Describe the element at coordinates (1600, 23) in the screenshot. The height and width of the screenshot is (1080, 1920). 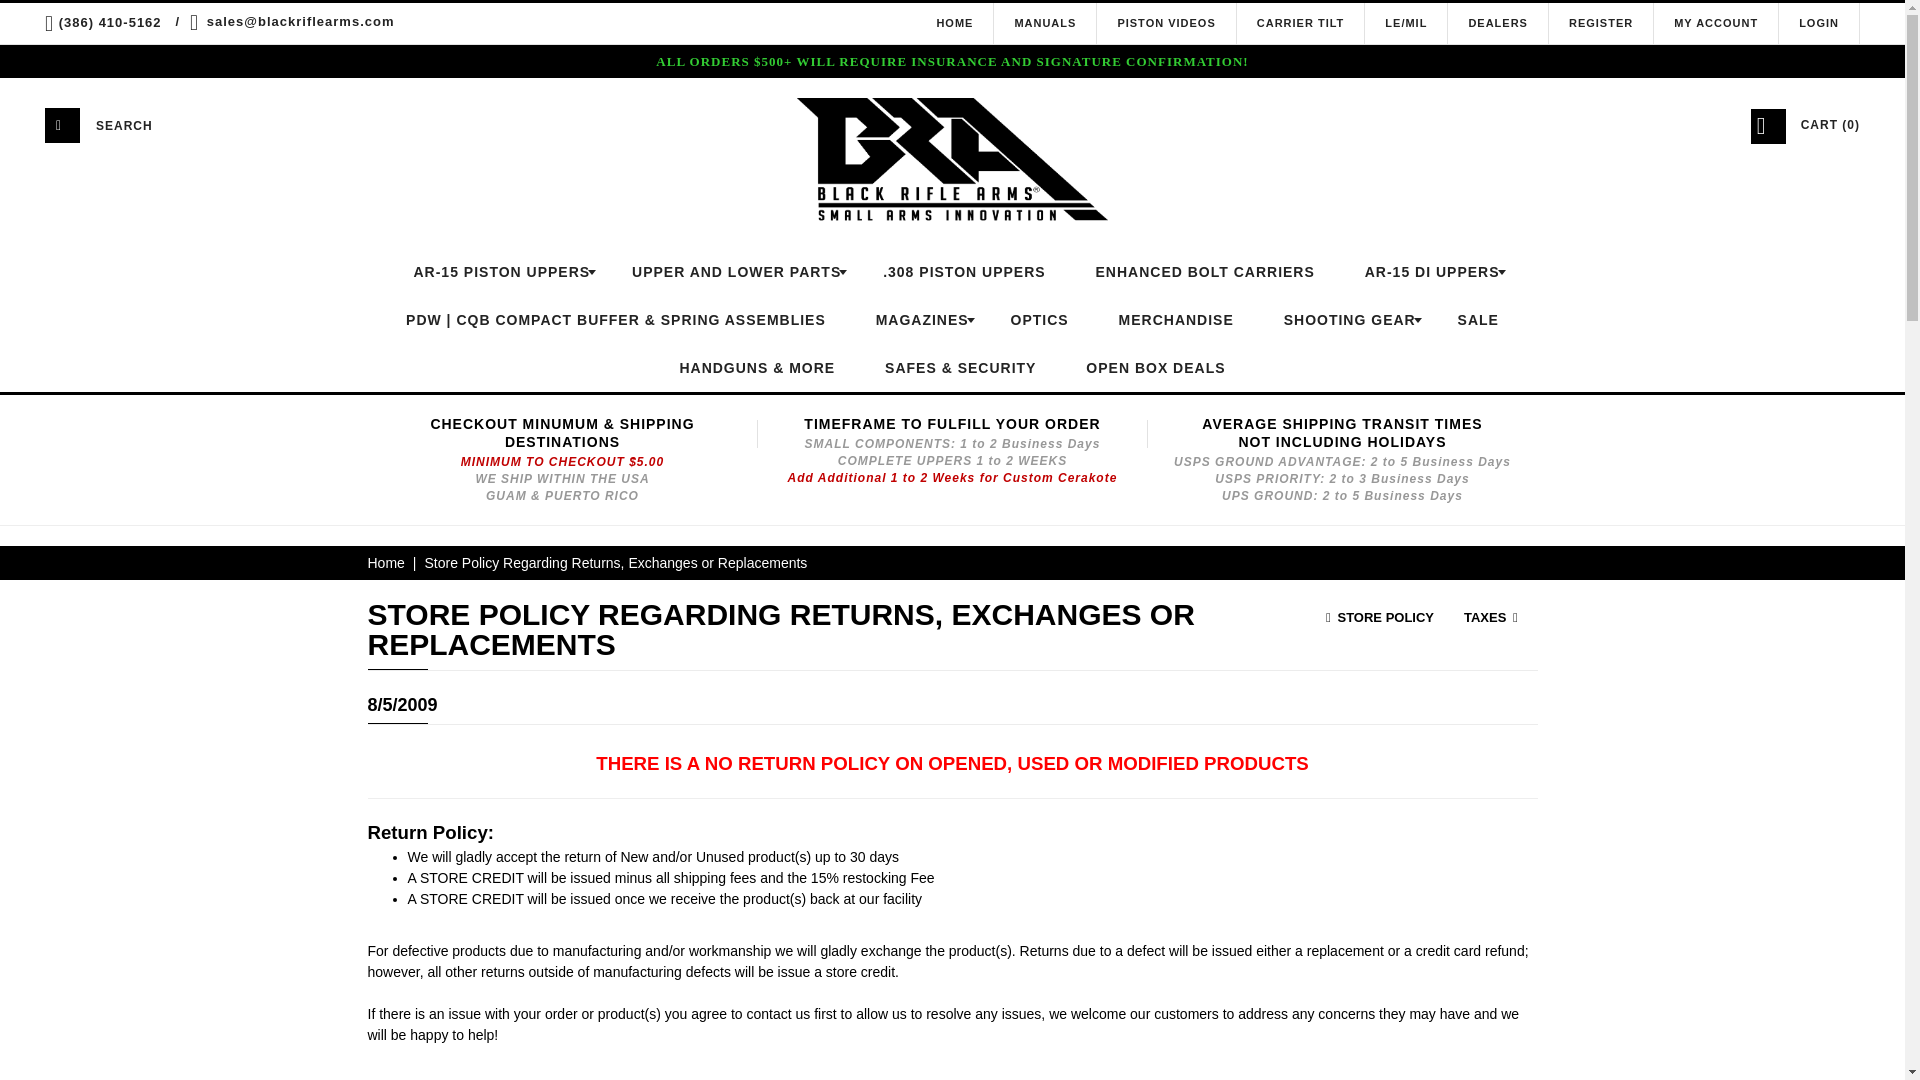
I see `REGISTER` at that location.